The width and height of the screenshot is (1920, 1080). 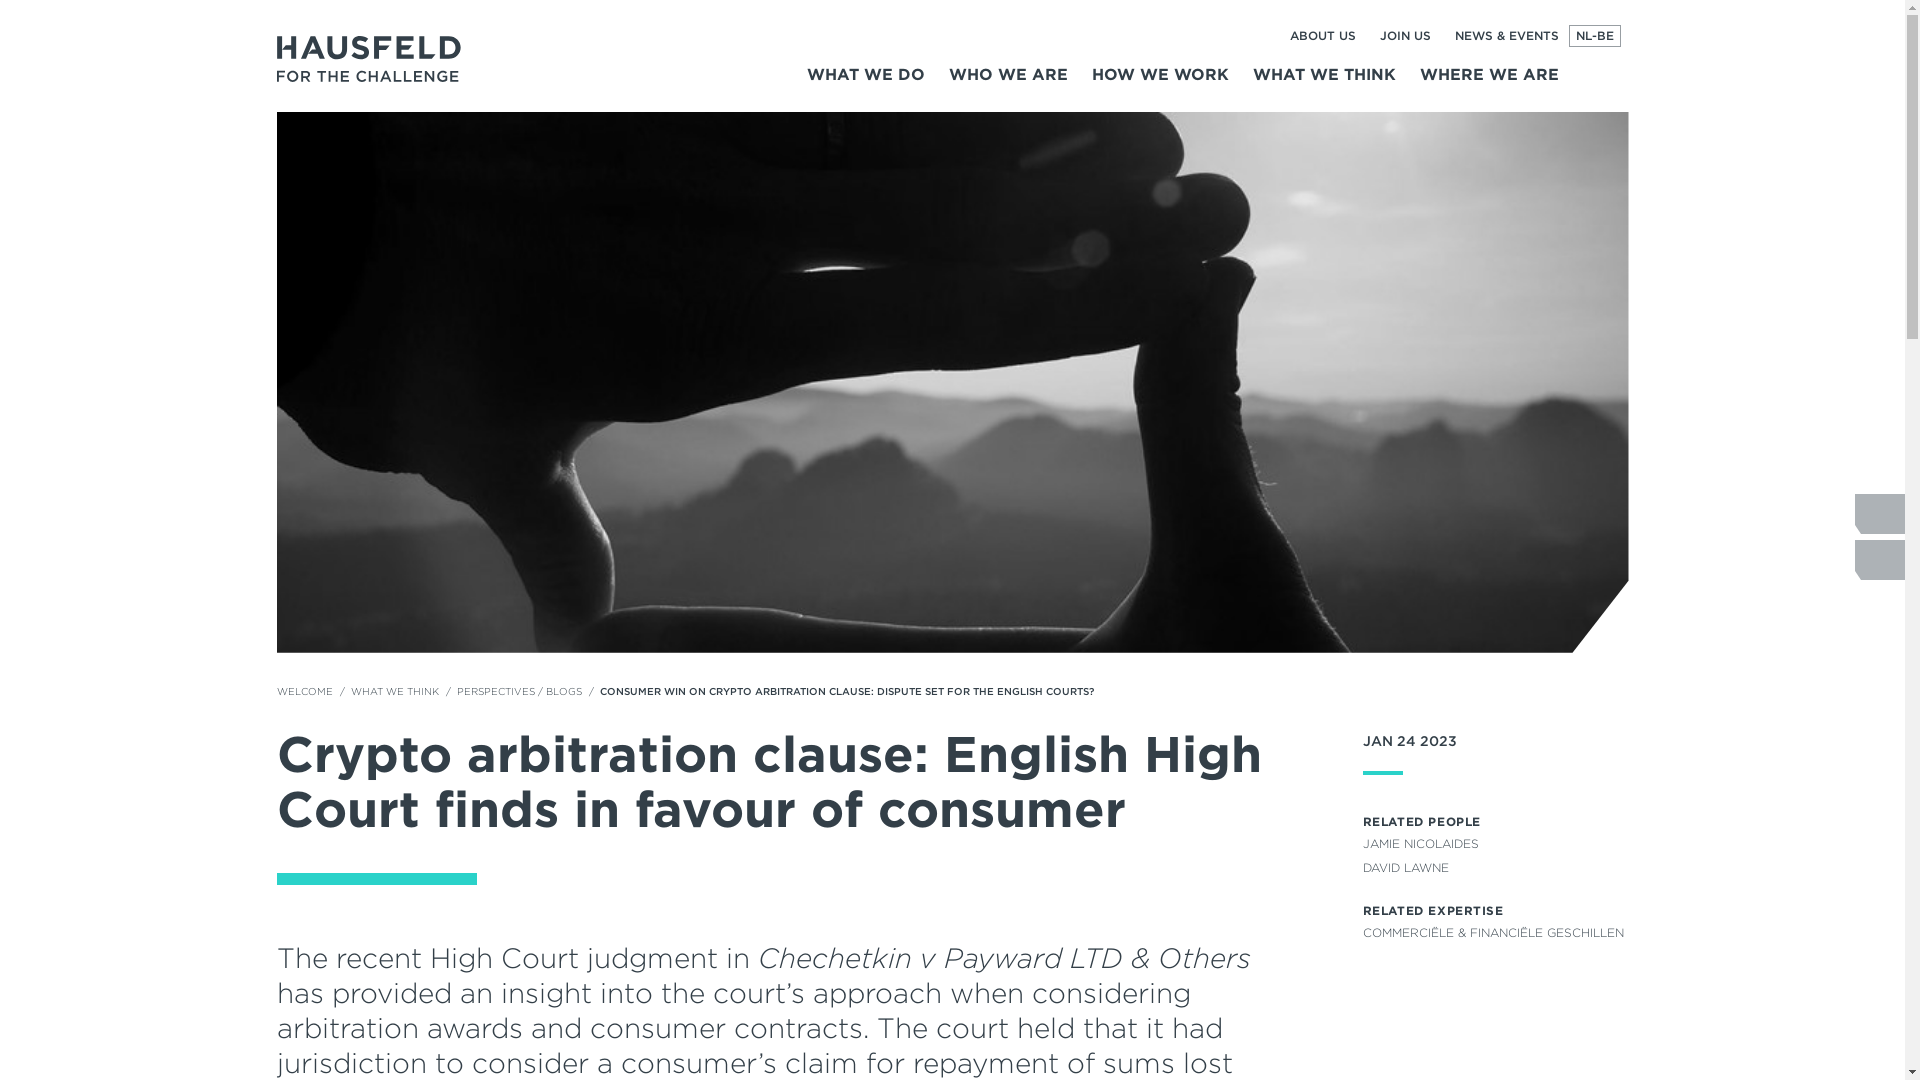 I want to click on NL-BE, so click(x=1594, y=36).